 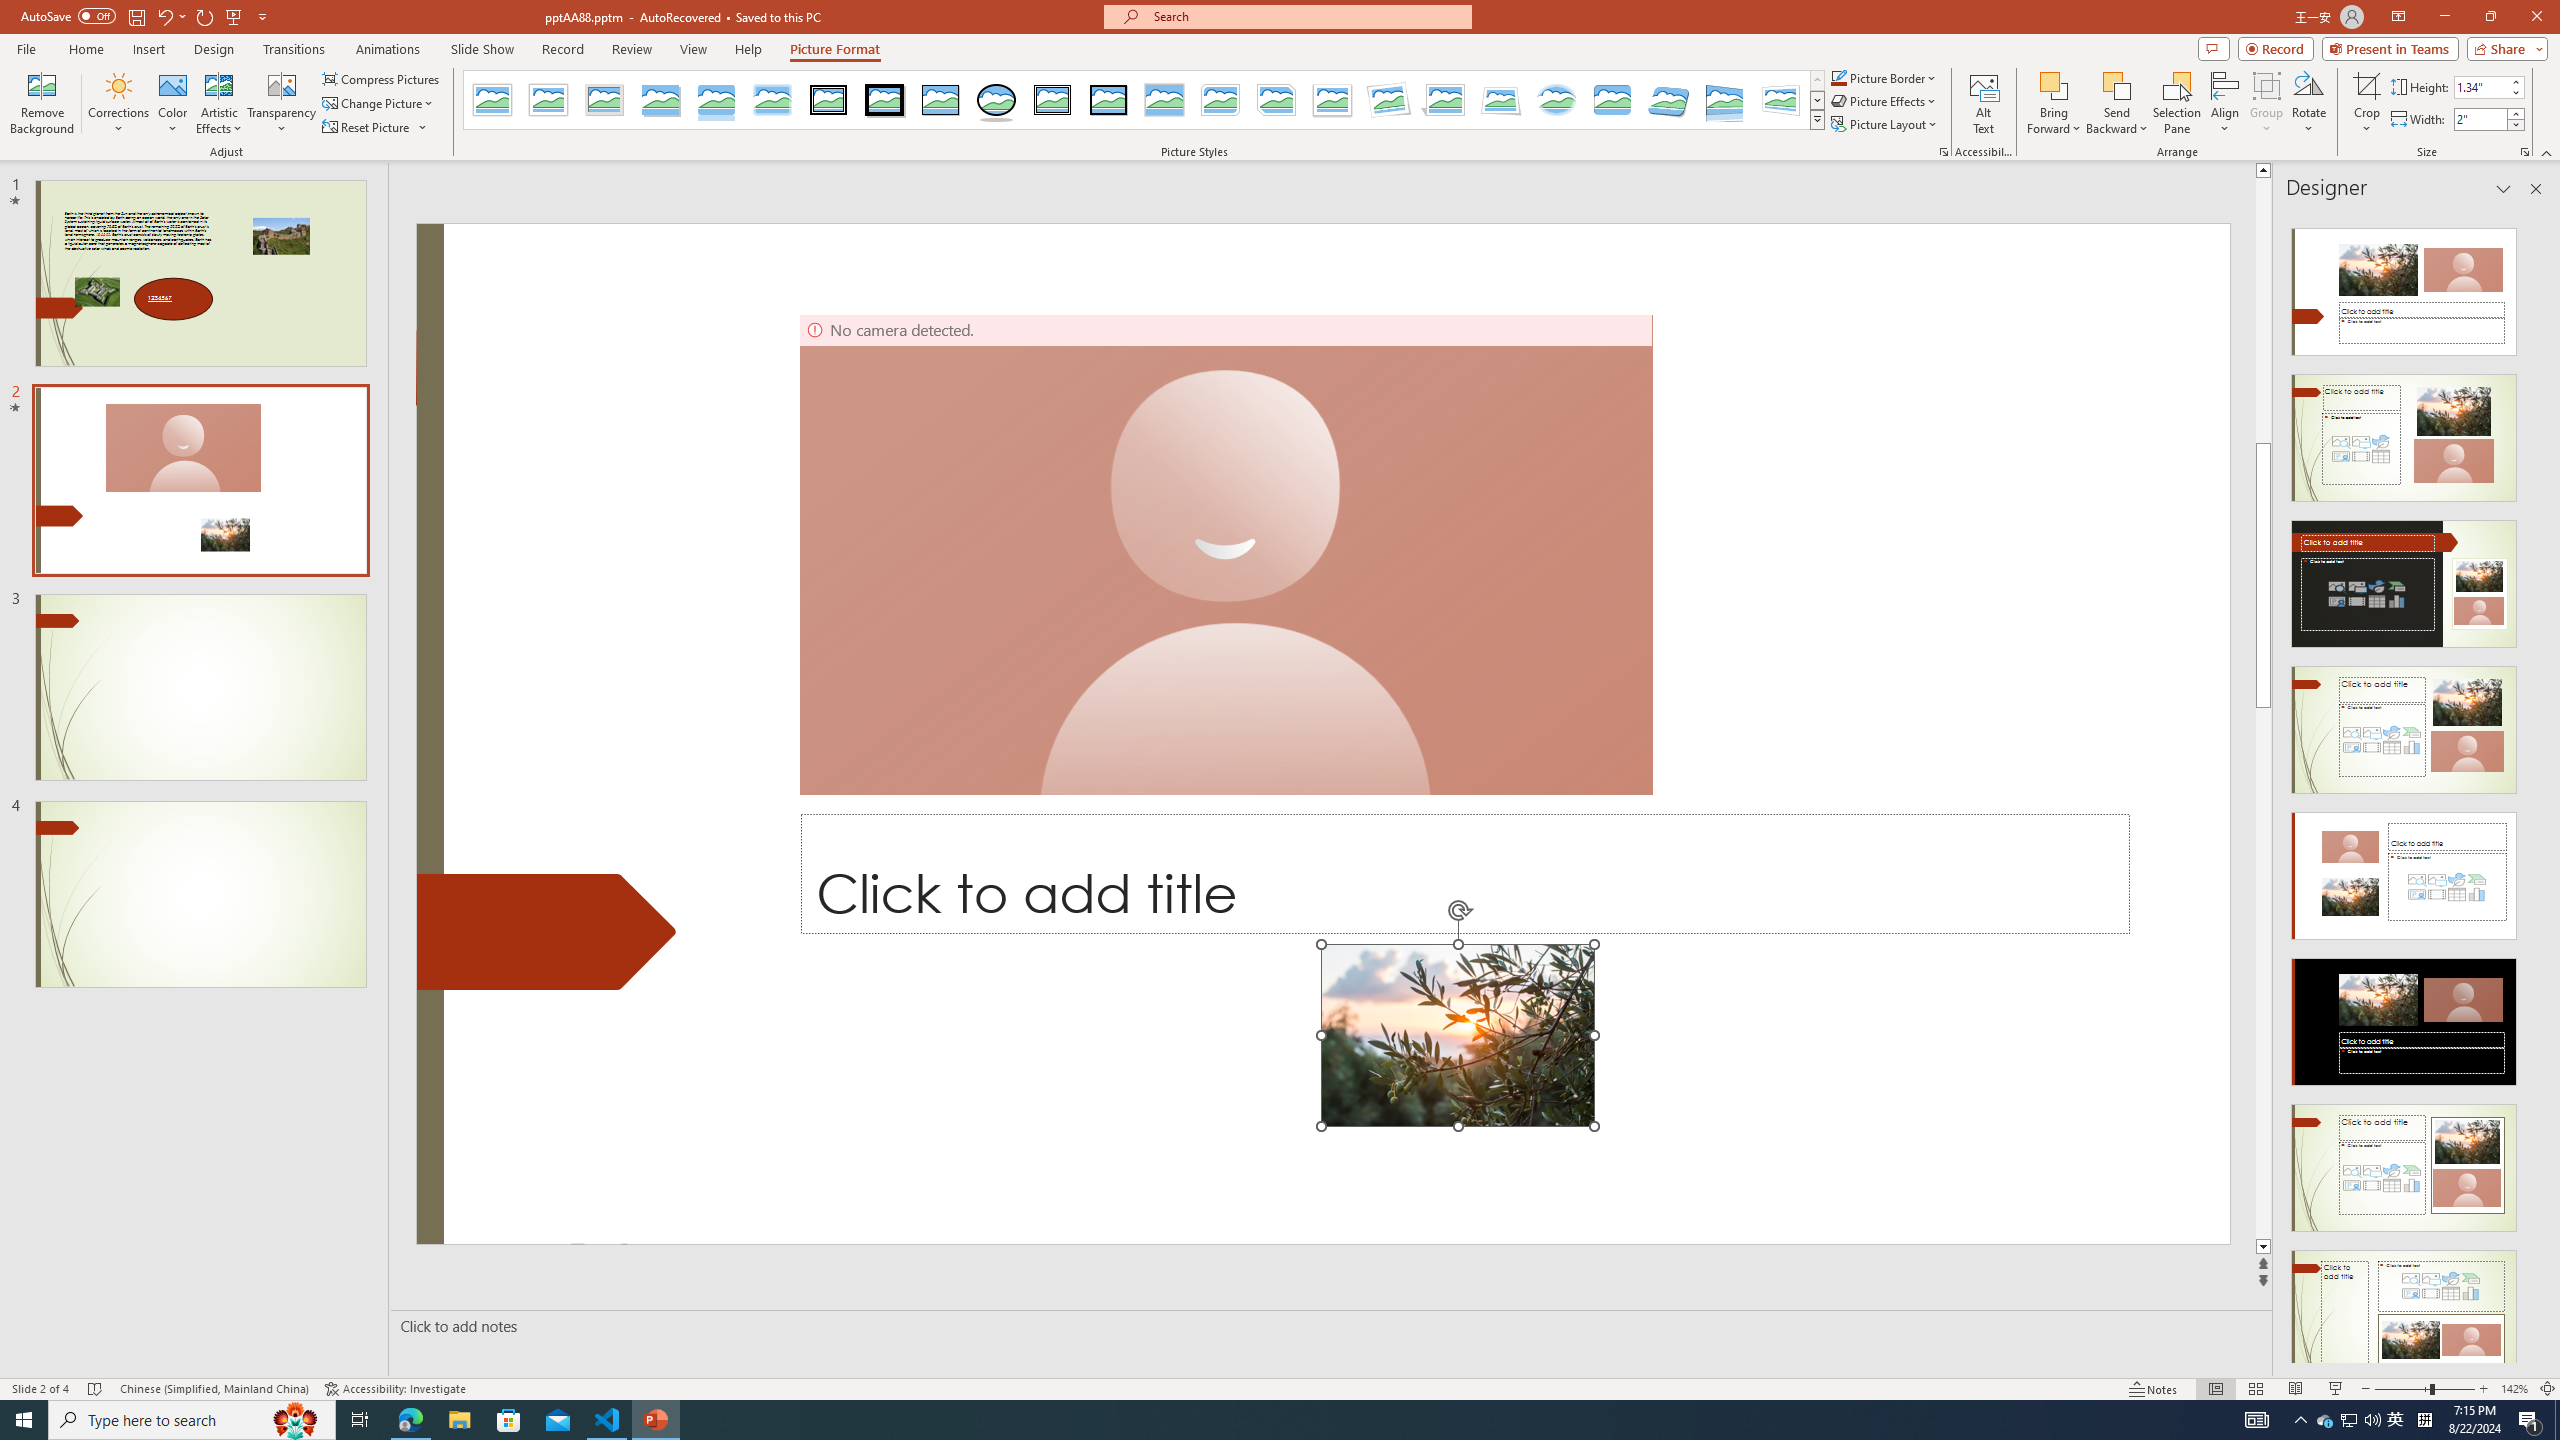 I want to click on Bevel Perspective, so click(x=1668, y=100).